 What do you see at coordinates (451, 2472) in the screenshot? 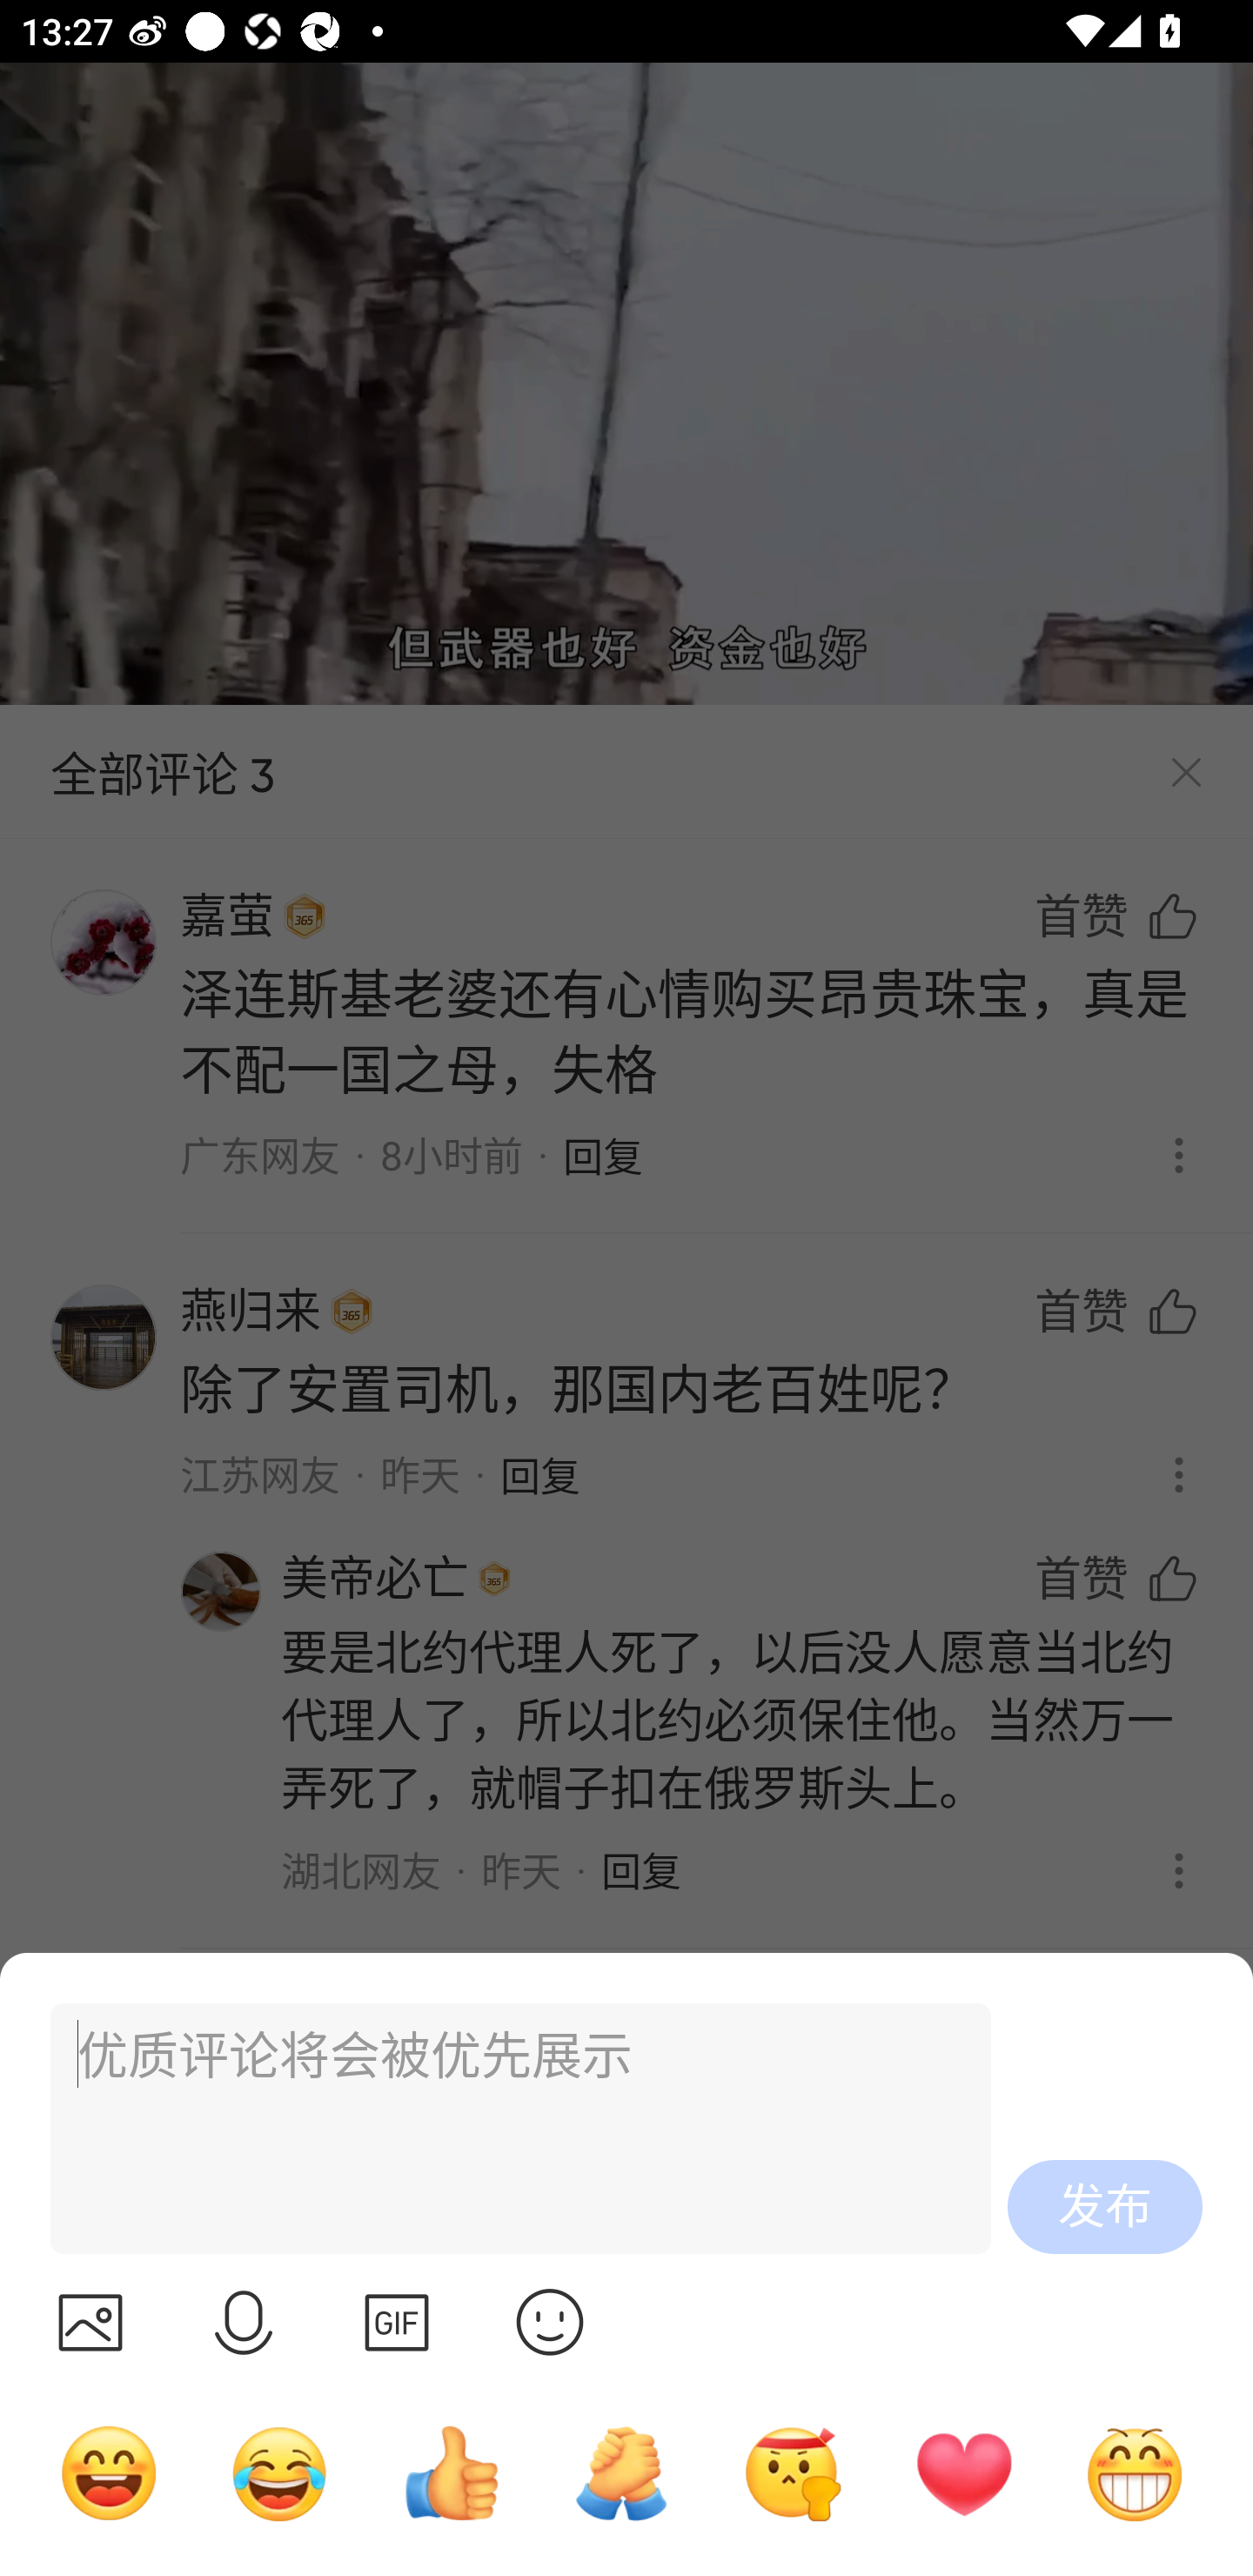
I see `点赞` at bounding box center [451, 2472].